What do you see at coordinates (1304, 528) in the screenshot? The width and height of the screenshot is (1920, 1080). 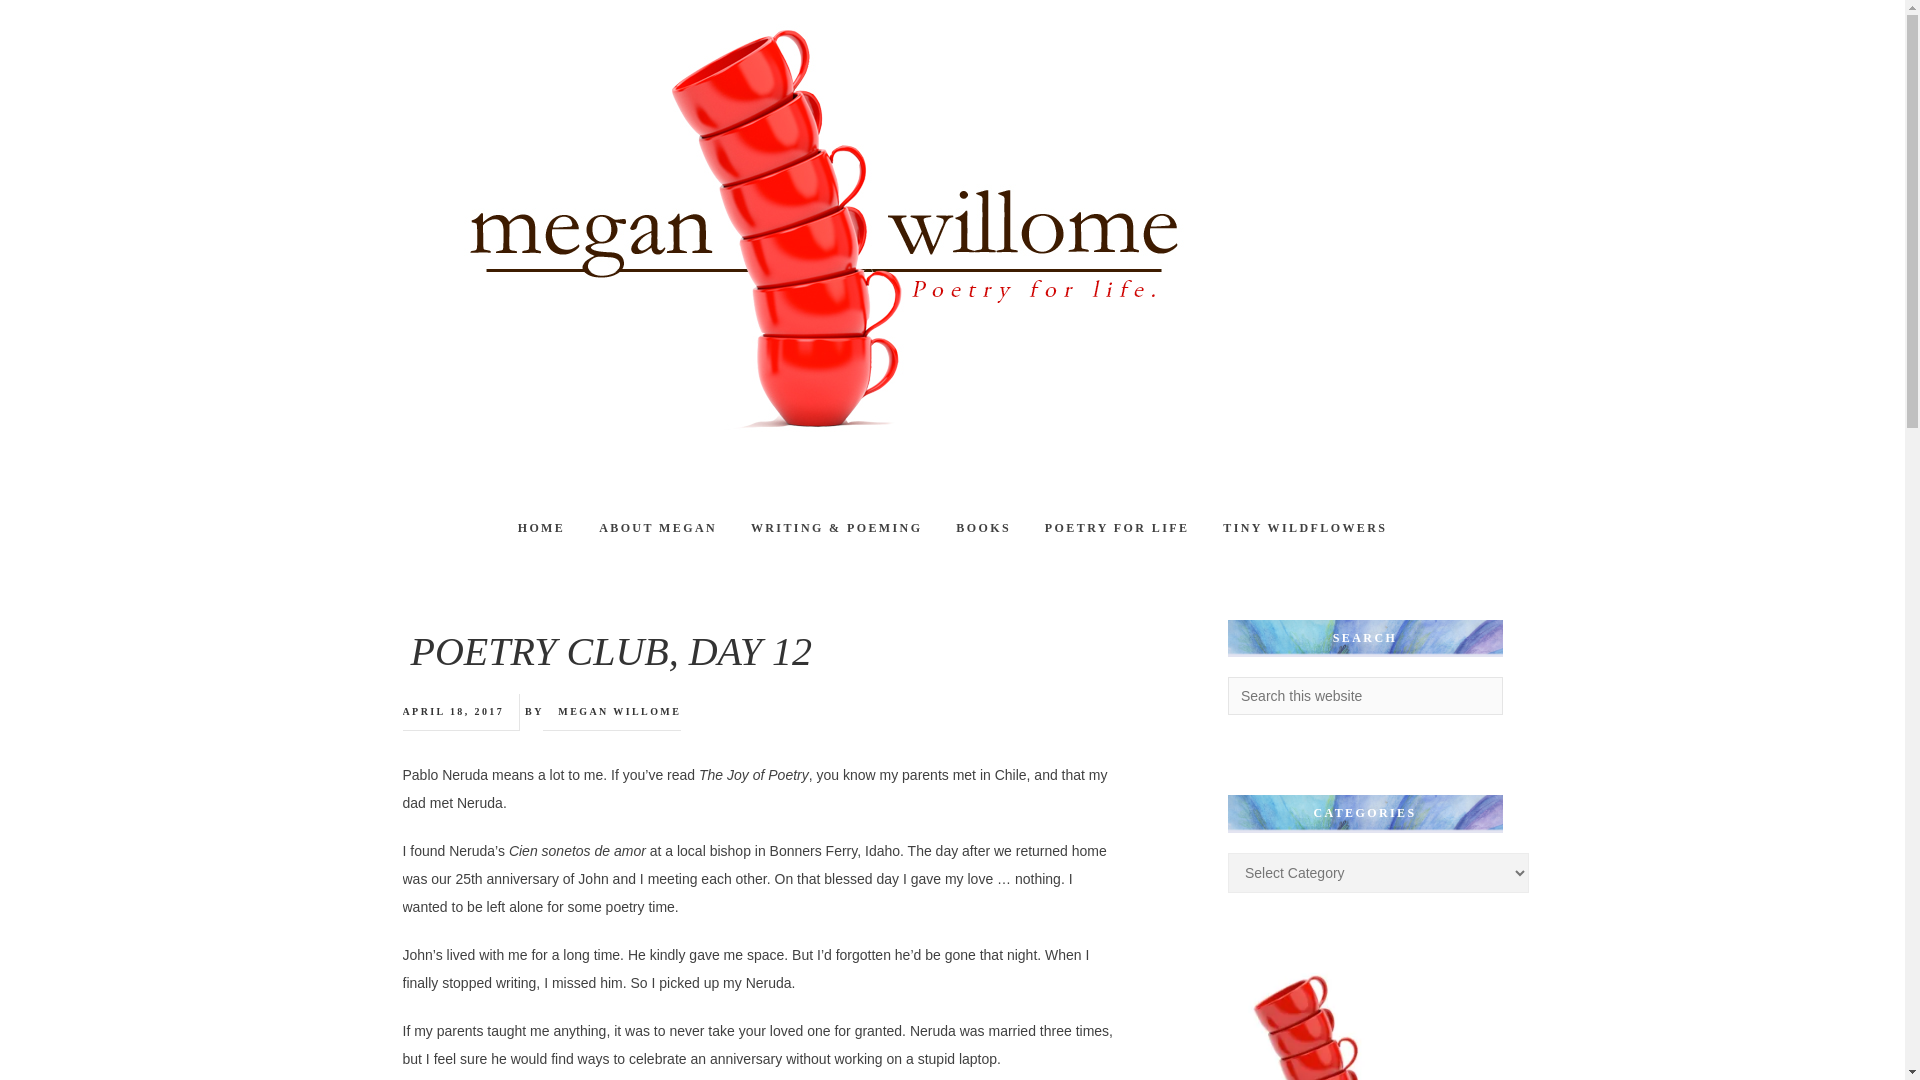 I see `TINY WILDFLOWERS` at bounding box center [1304, 528].